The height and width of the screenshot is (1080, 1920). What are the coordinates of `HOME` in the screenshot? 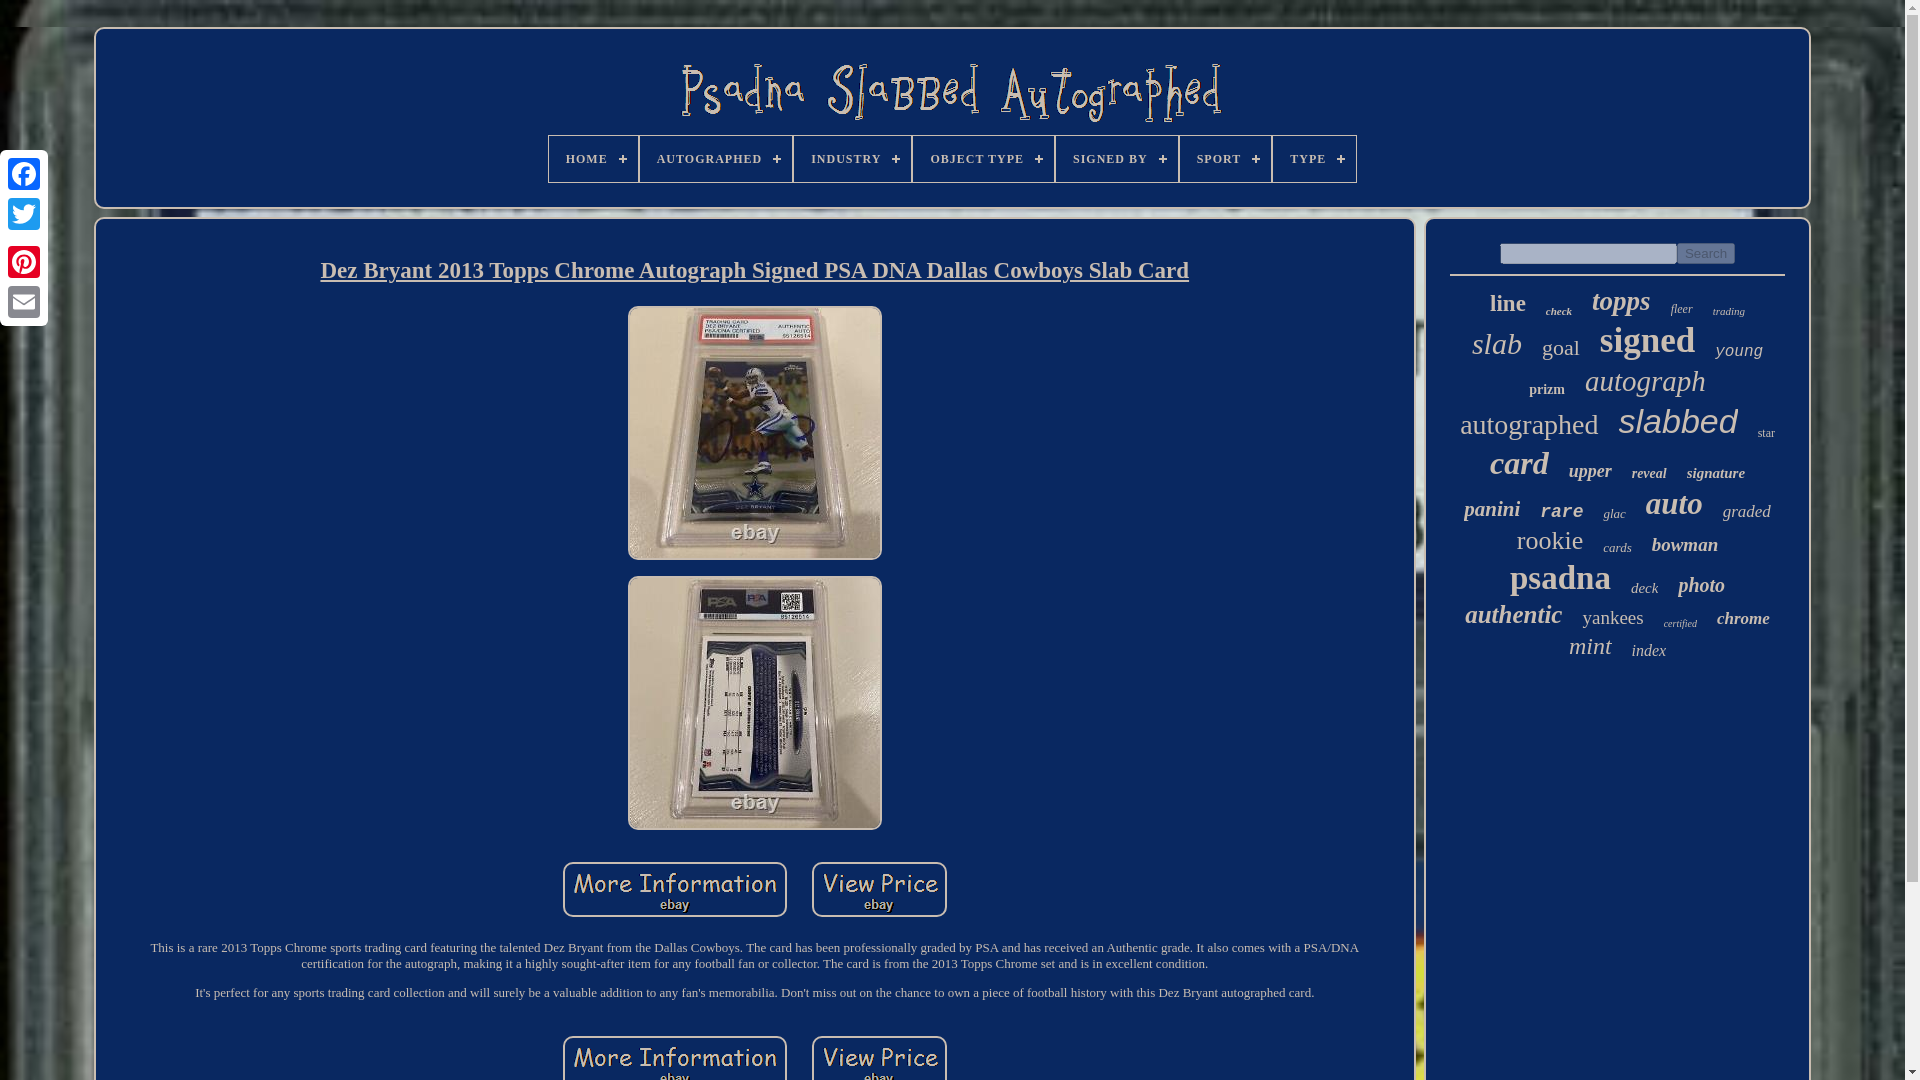 It's located at (593, 159).